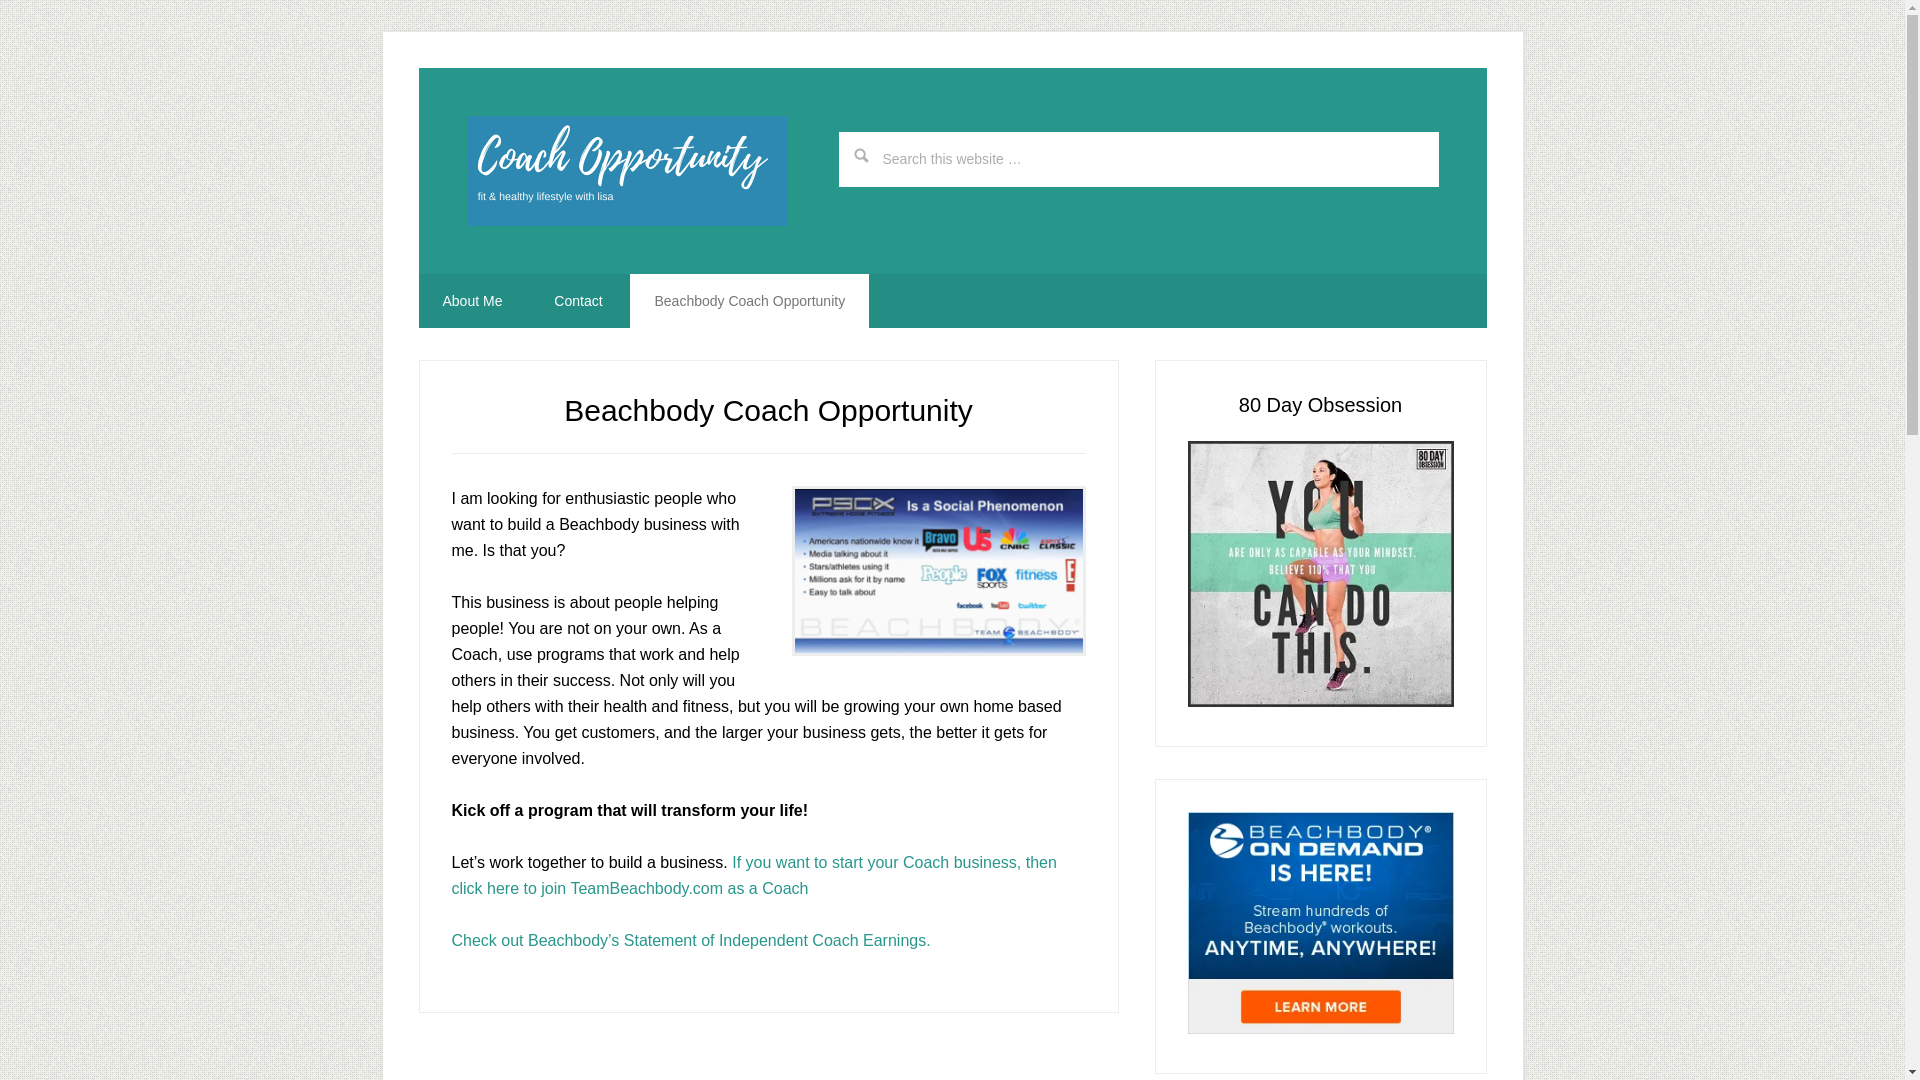 The width and height of the screenshot is (1920, 1080). I want to click on Contact, so click(577, 301).